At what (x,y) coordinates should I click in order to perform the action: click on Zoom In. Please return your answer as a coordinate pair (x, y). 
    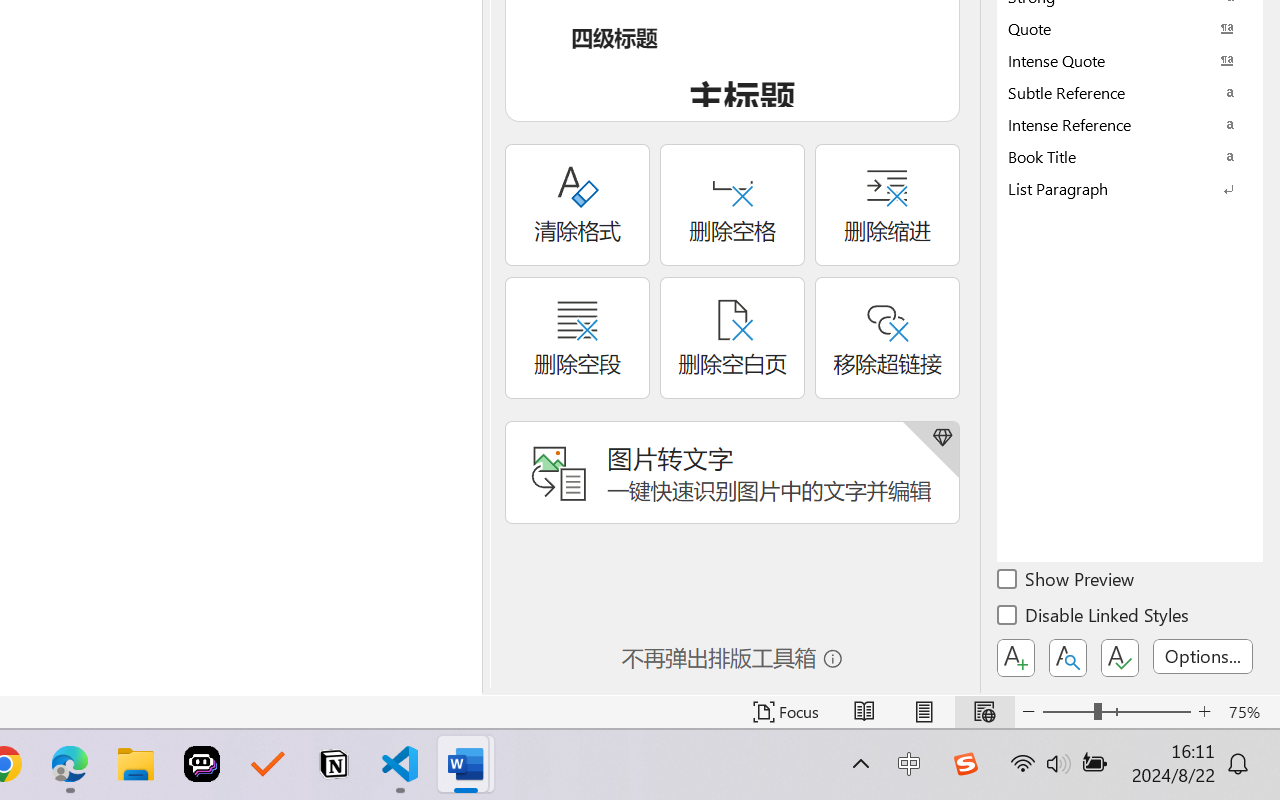
    Looking at the image, I should click on (1204, 712).